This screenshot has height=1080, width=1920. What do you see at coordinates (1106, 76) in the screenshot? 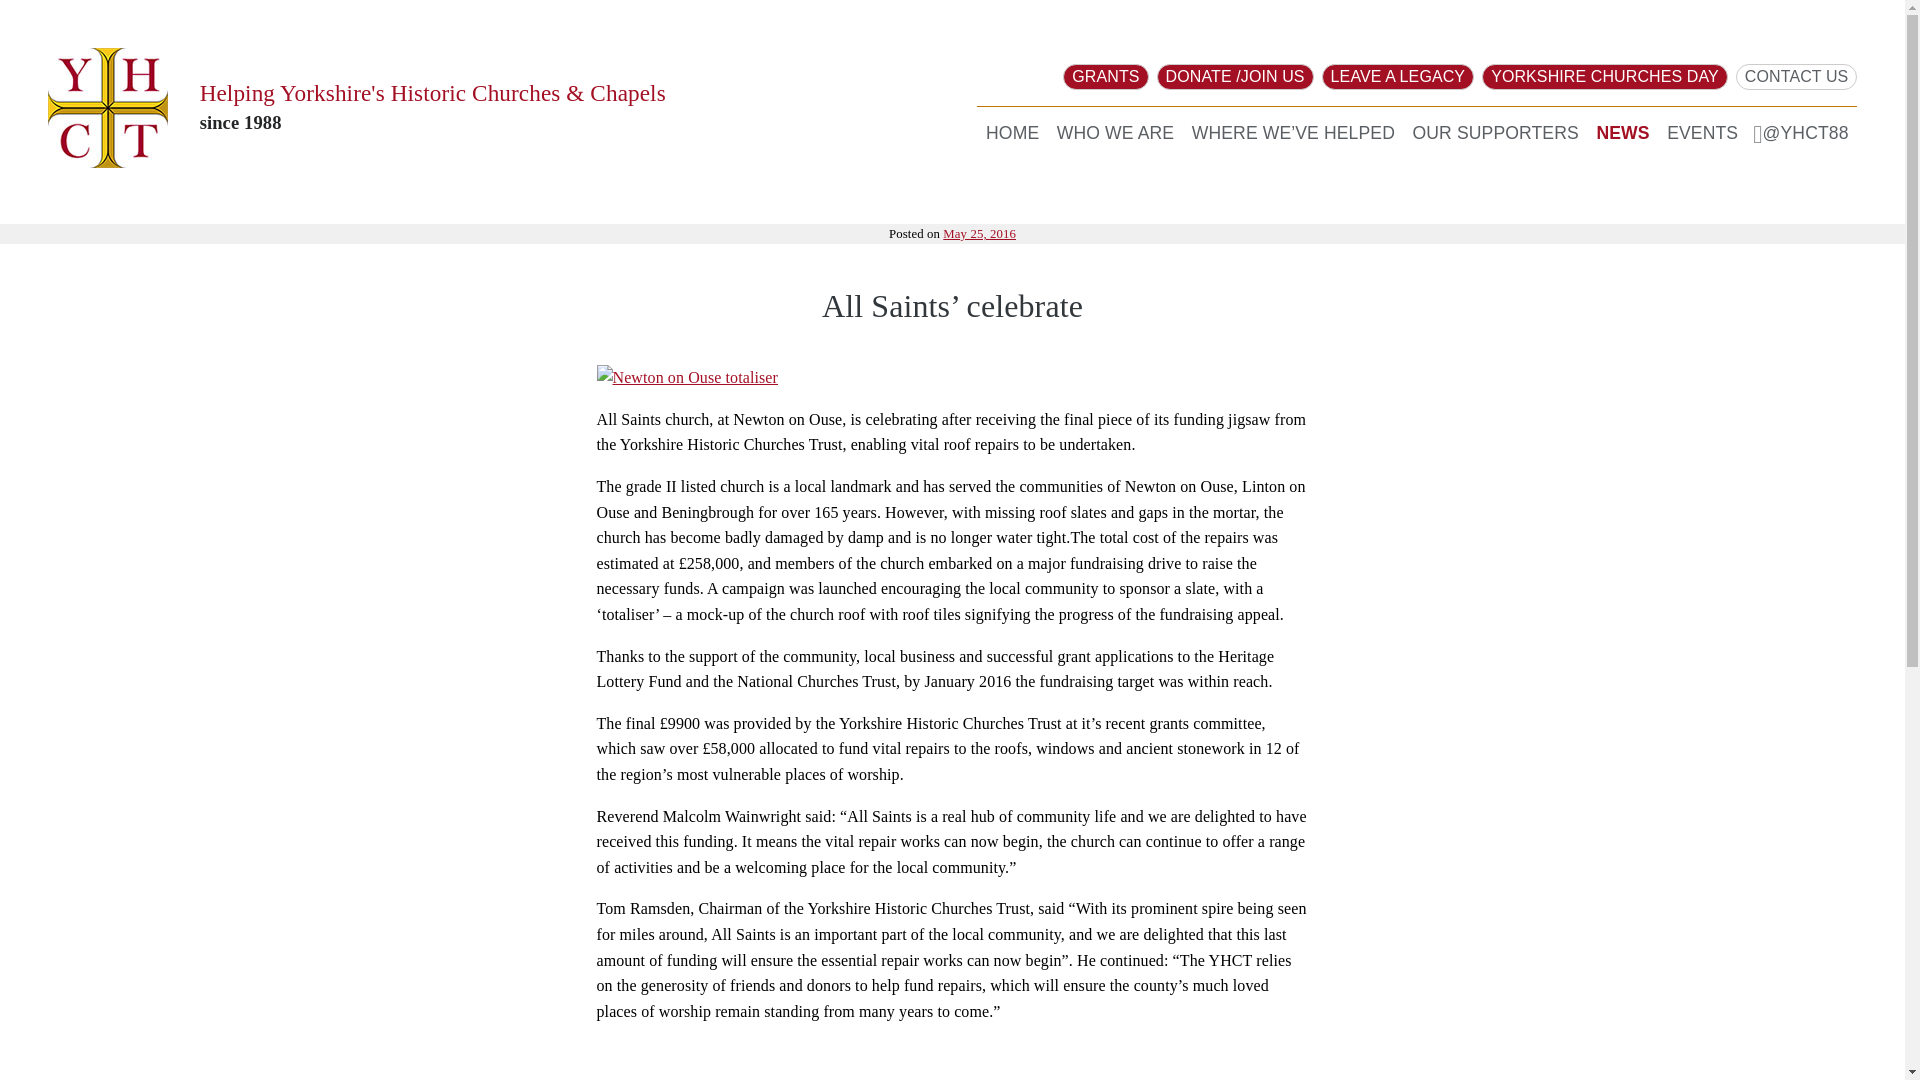
I see `GRANTS` at bounding box center [1106, 76].